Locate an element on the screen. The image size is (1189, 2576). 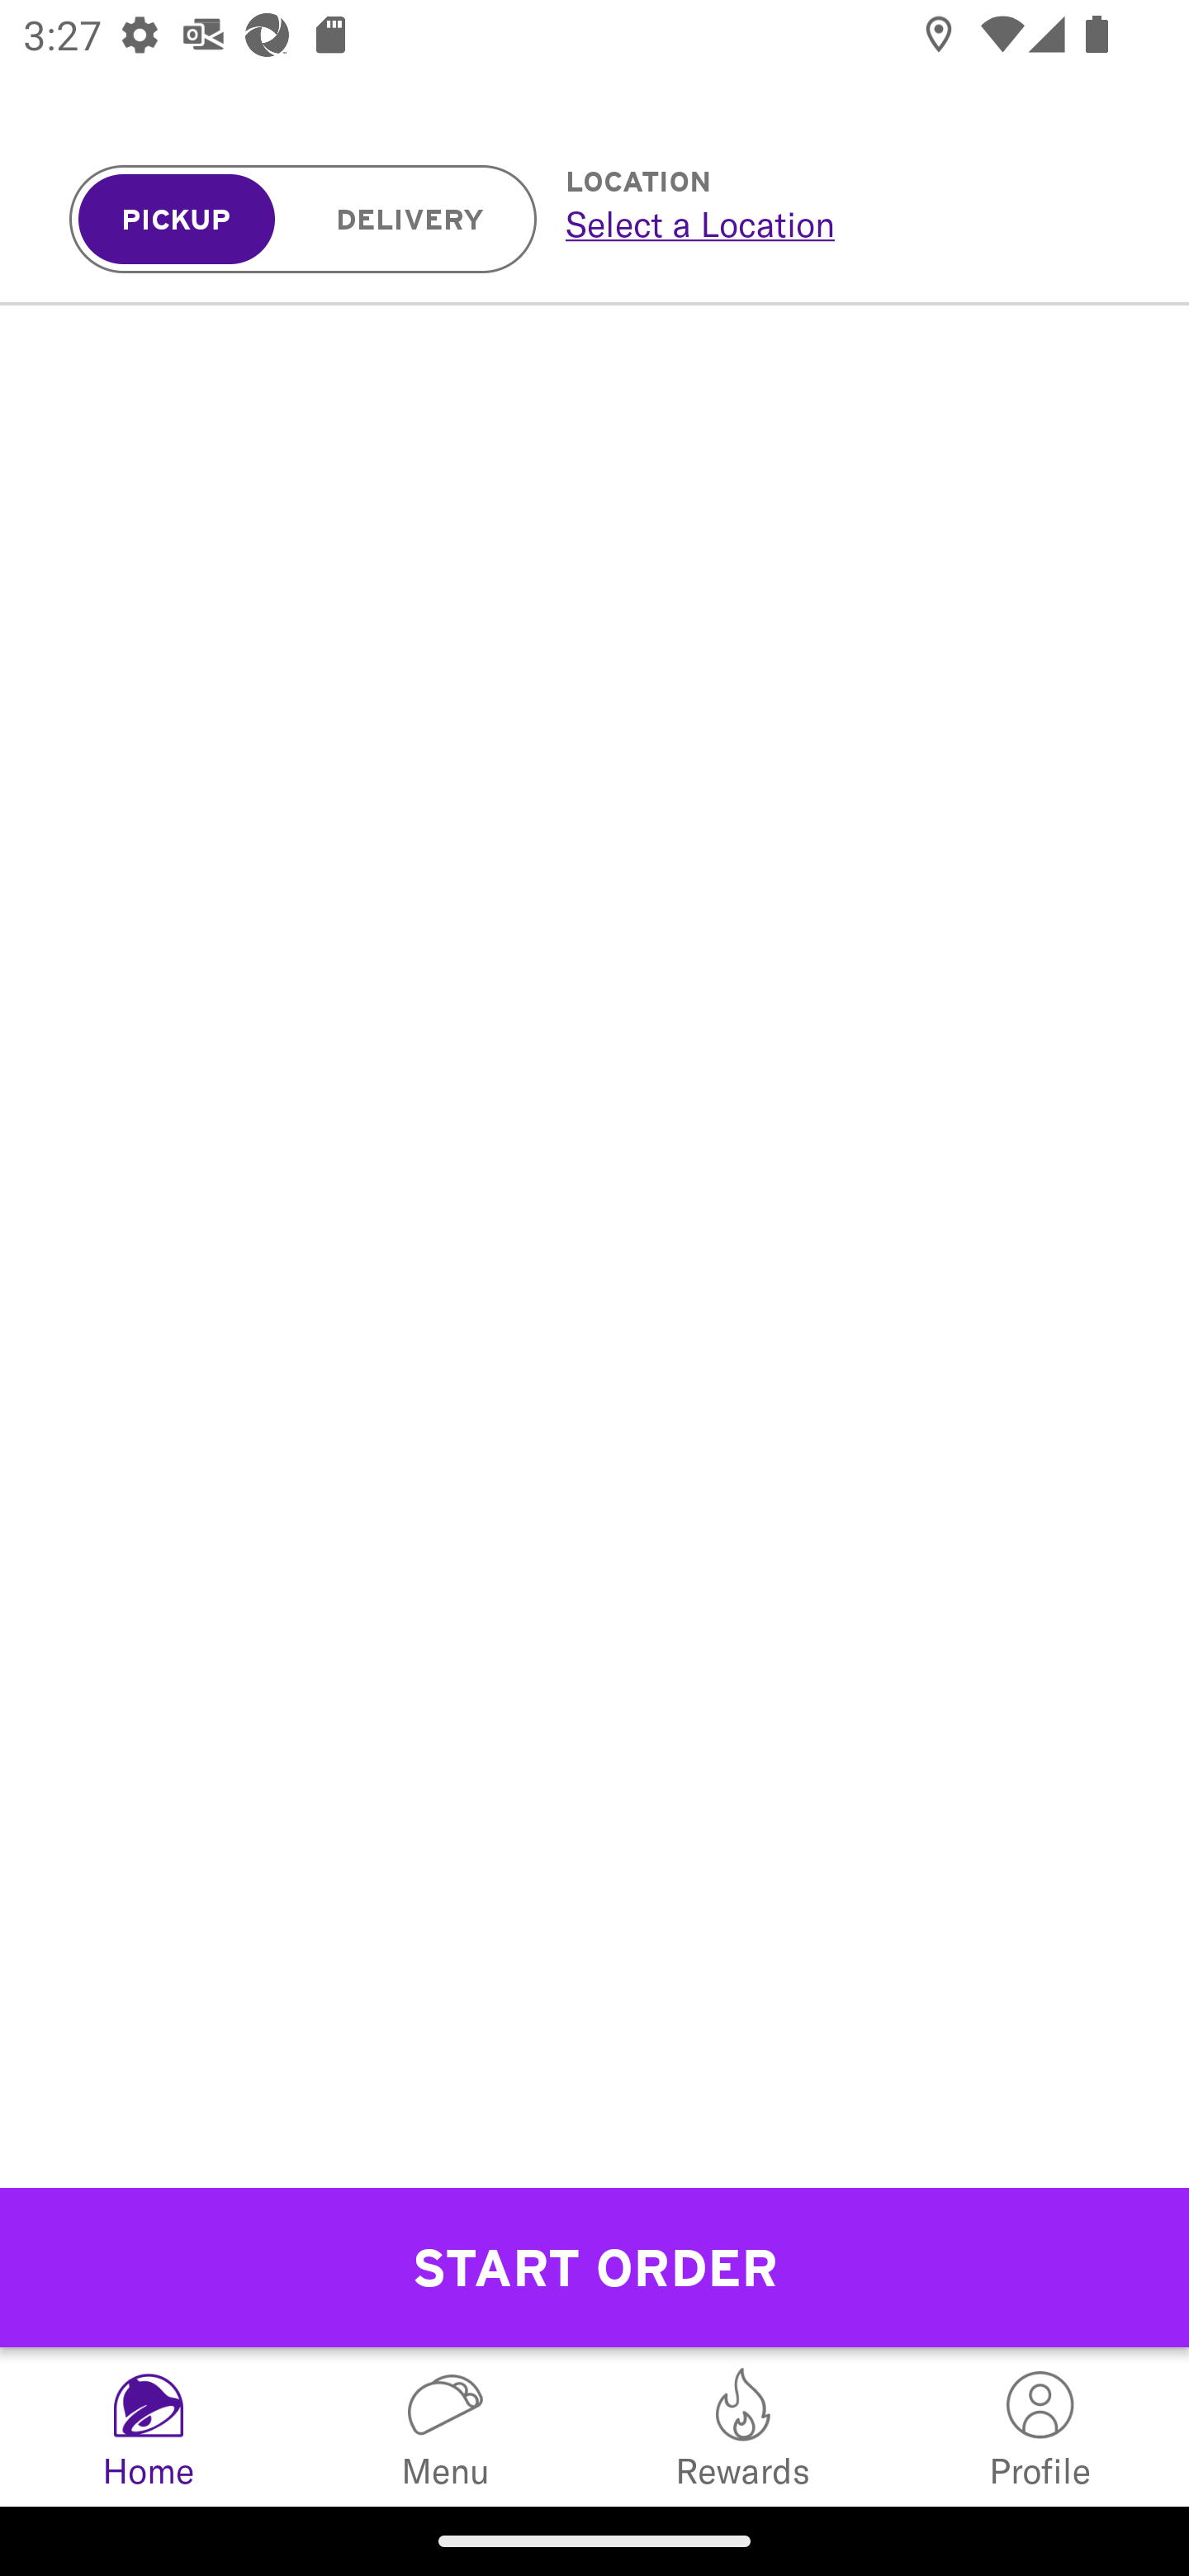
Select a Location is located at coordinates (841, 224).